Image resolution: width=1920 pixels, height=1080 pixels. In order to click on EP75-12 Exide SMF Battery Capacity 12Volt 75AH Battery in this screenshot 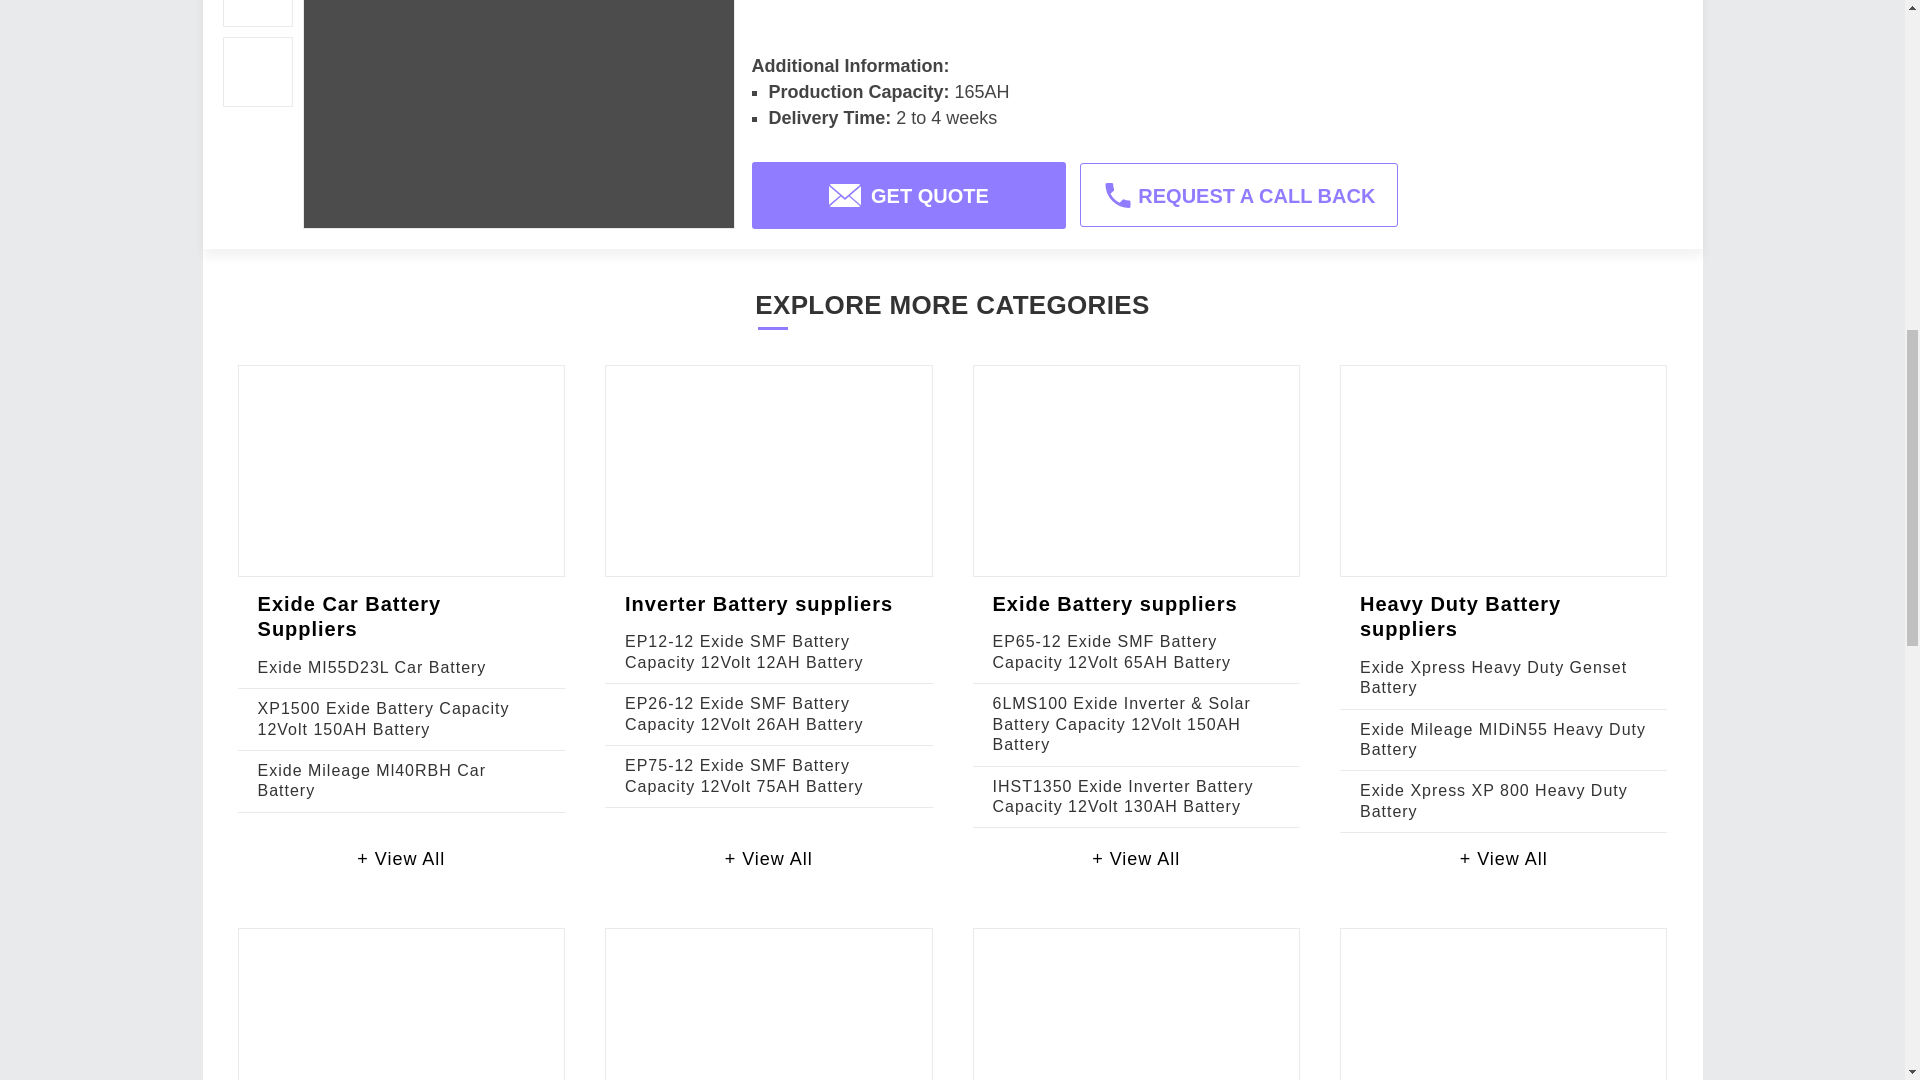, I will do `click(744, 775)`.